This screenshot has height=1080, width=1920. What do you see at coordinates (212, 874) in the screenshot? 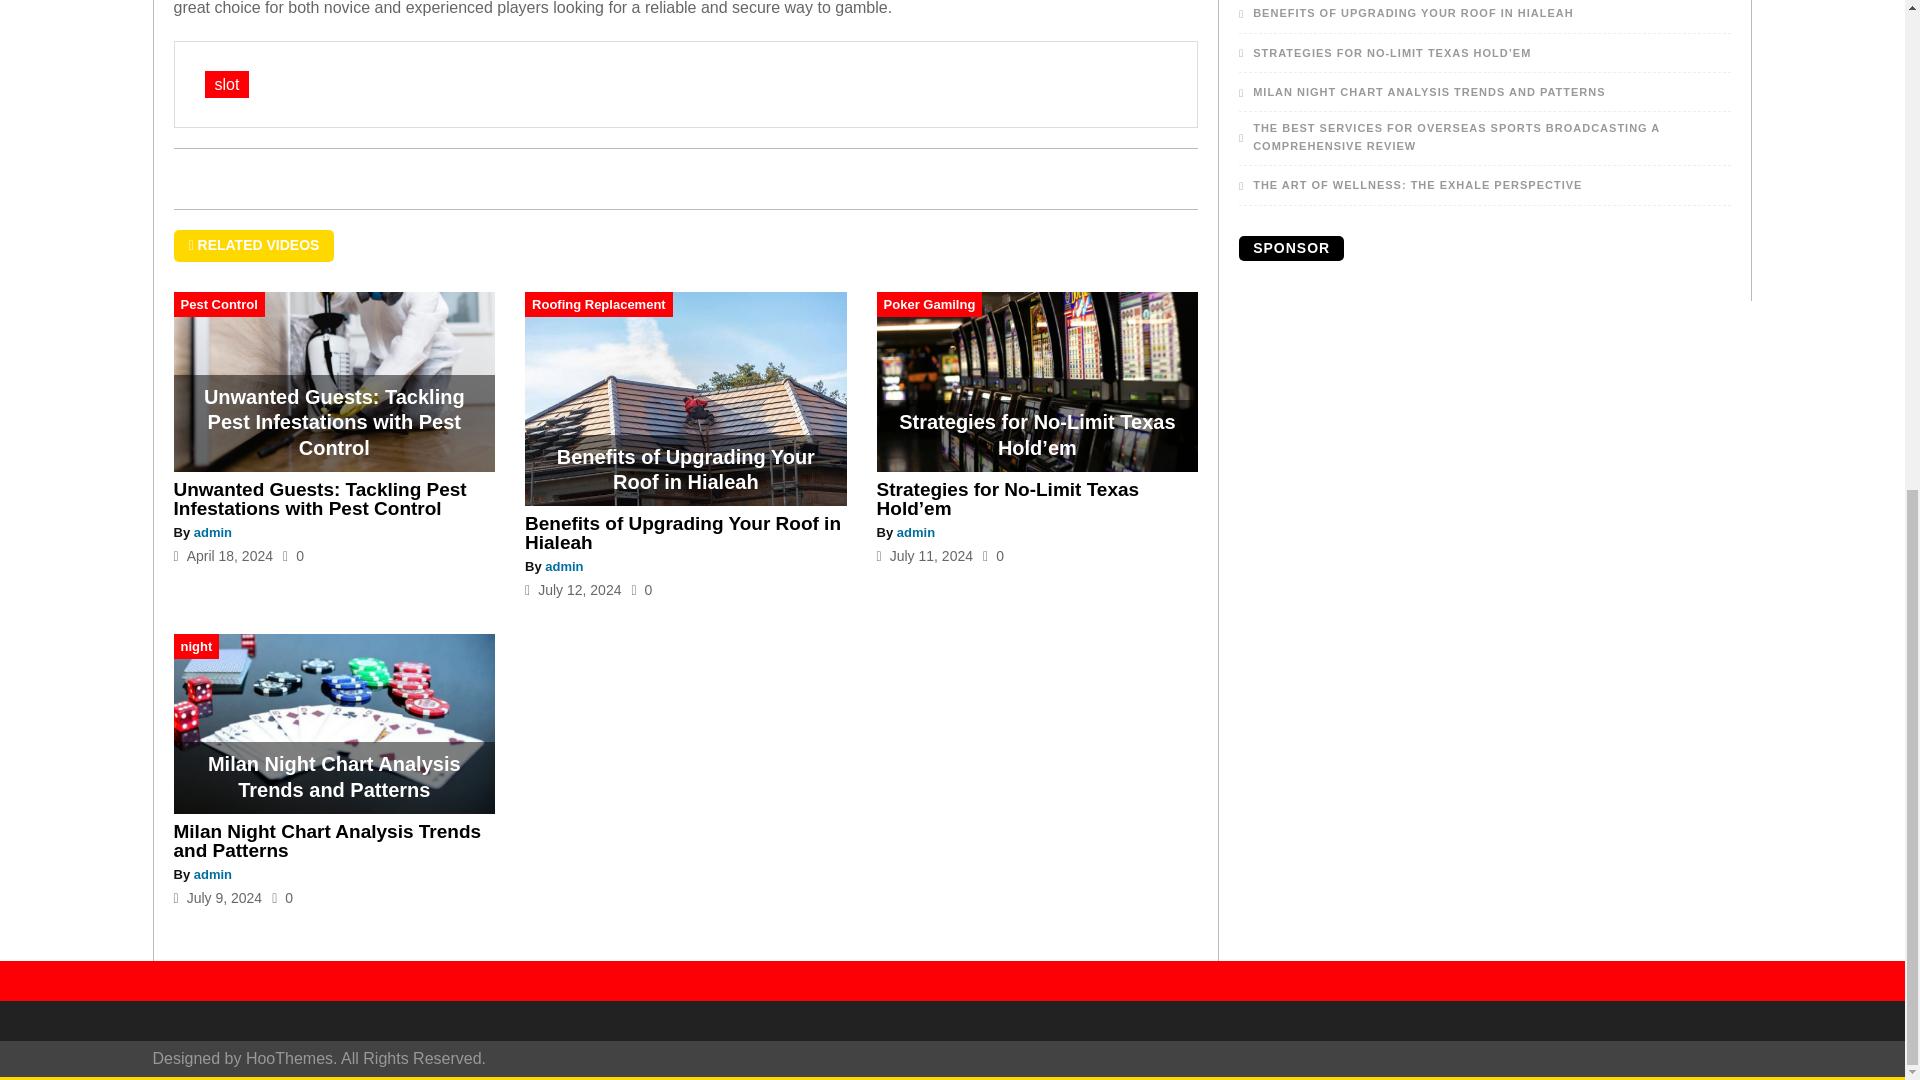
I see `Posts by admin` at bounding box center [212, 874].